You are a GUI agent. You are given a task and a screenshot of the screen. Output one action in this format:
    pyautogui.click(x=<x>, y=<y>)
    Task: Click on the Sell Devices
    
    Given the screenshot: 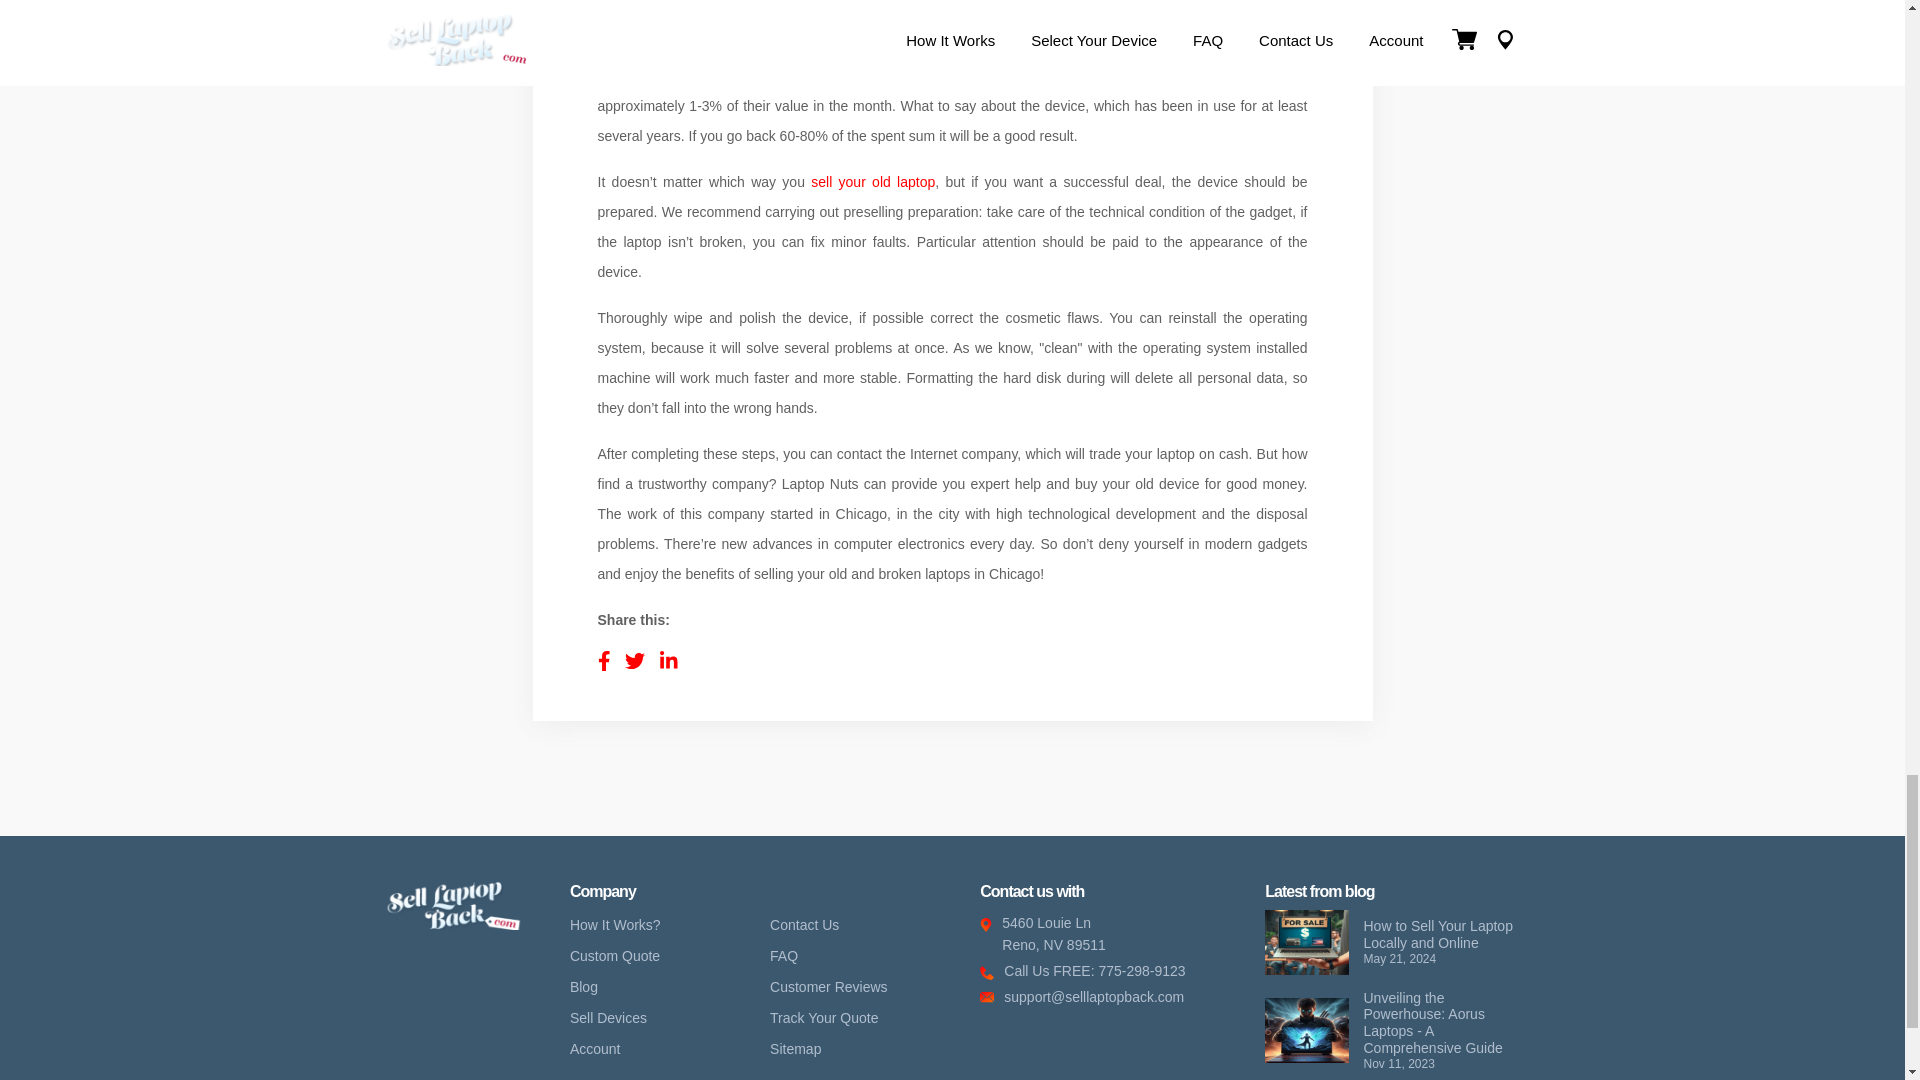 What is the action you would take?
    pyautogui.click(x=613, y=1018)
    